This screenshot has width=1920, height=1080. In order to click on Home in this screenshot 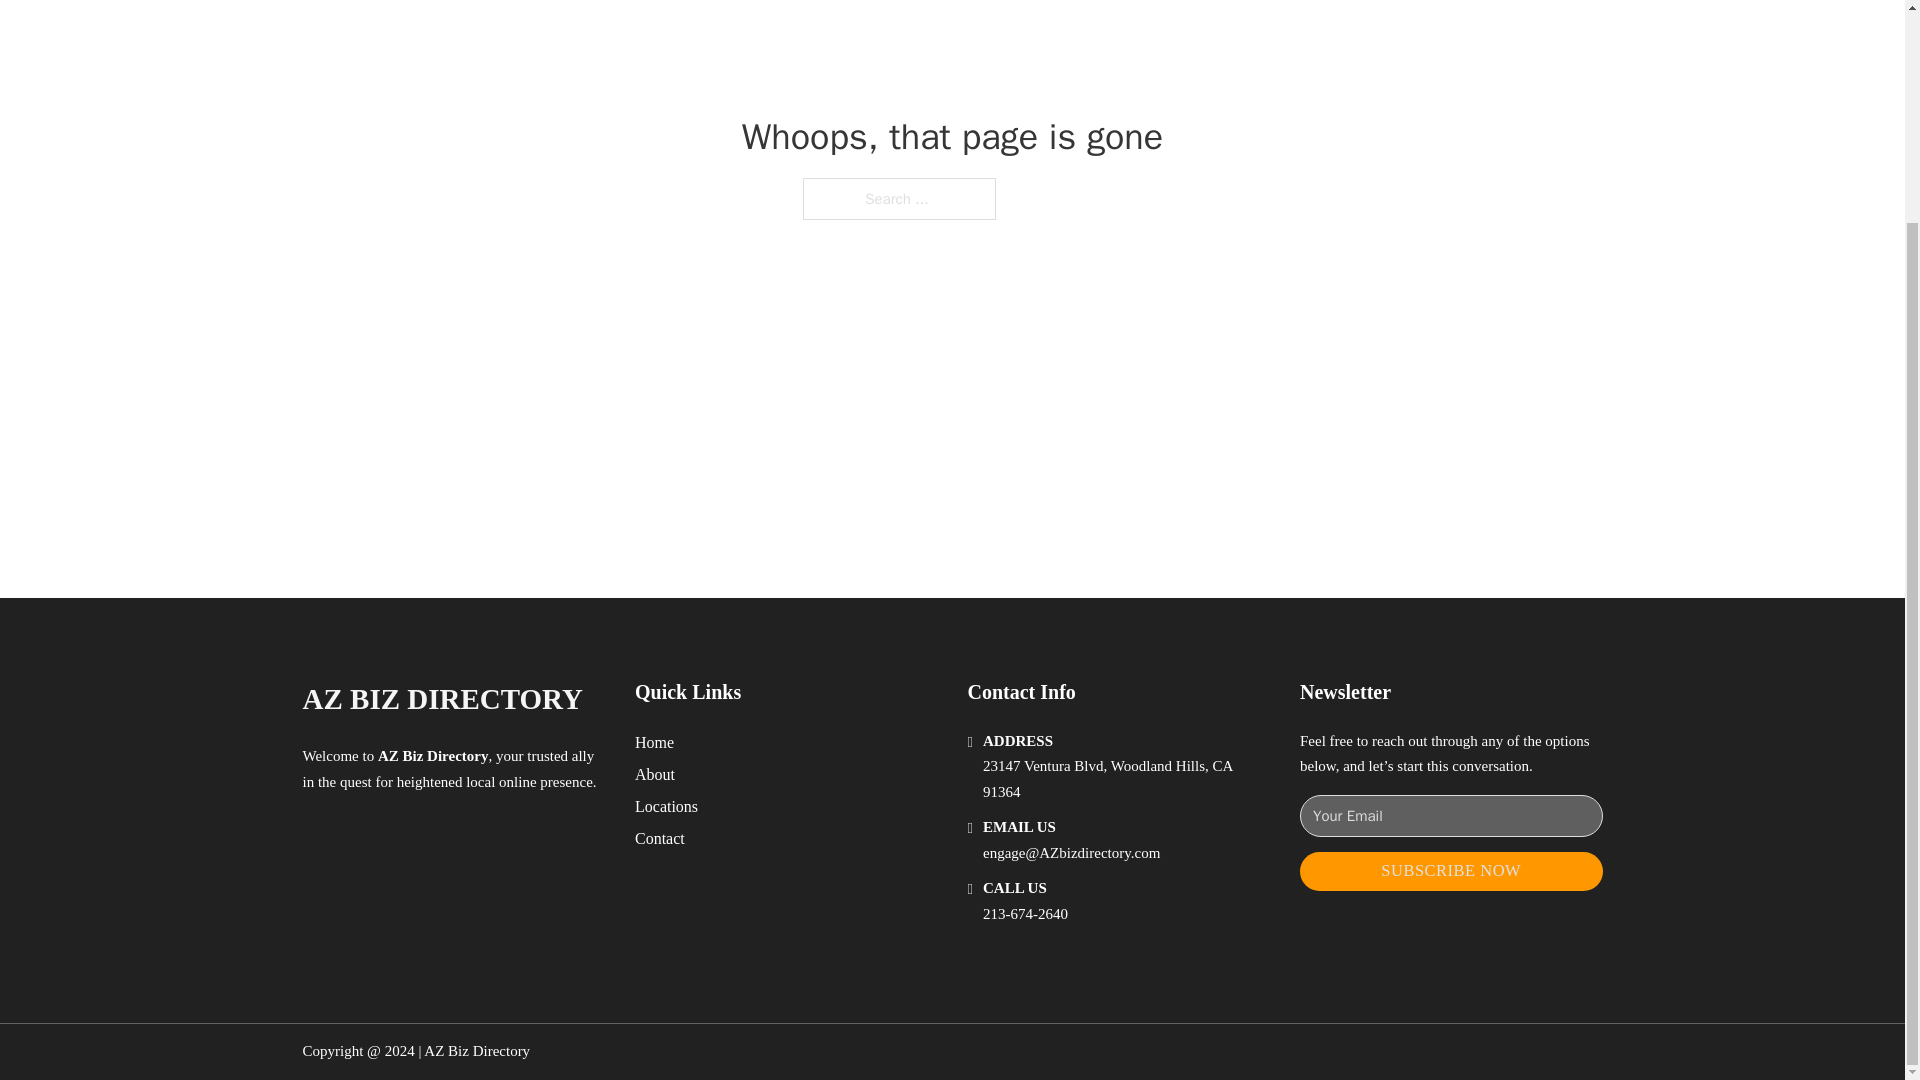, I will do `click(654, 742)`.